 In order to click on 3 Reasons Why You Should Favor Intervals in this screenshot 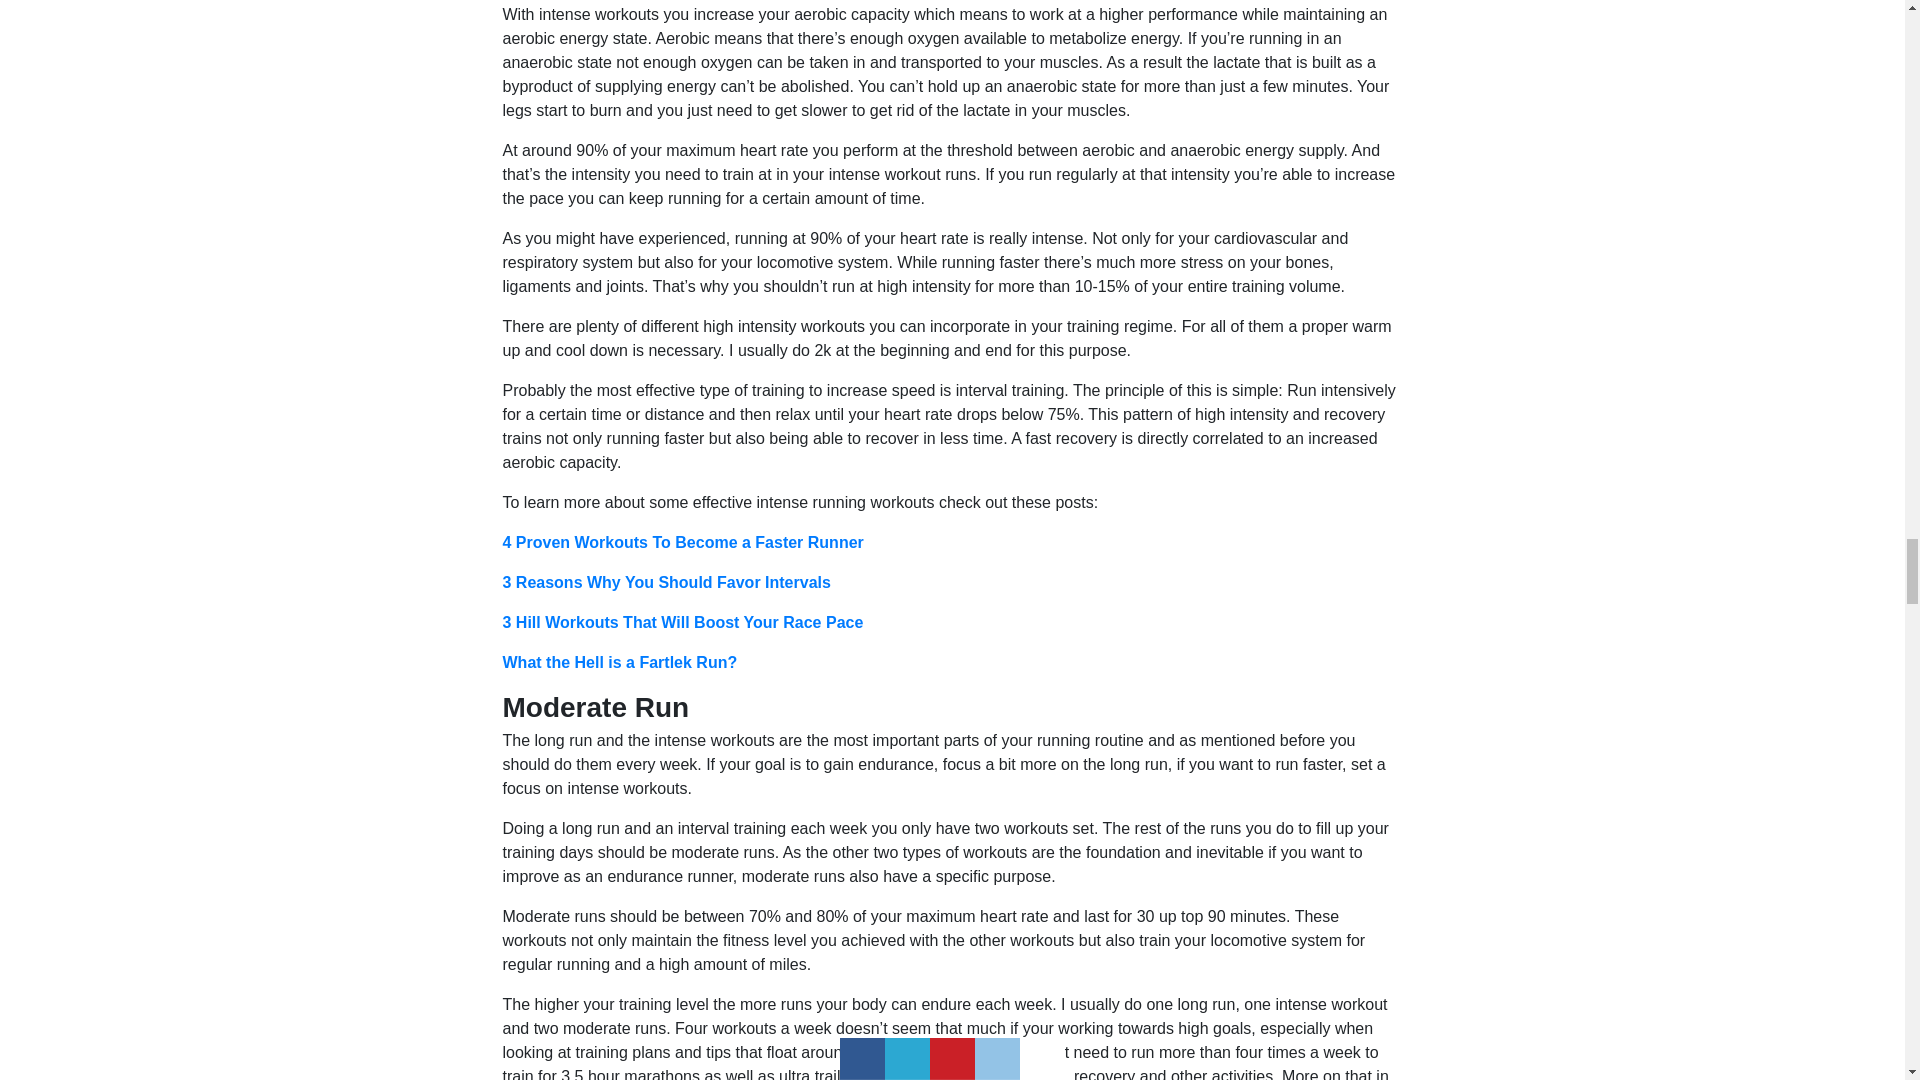, I will do `click(665, 582)`.